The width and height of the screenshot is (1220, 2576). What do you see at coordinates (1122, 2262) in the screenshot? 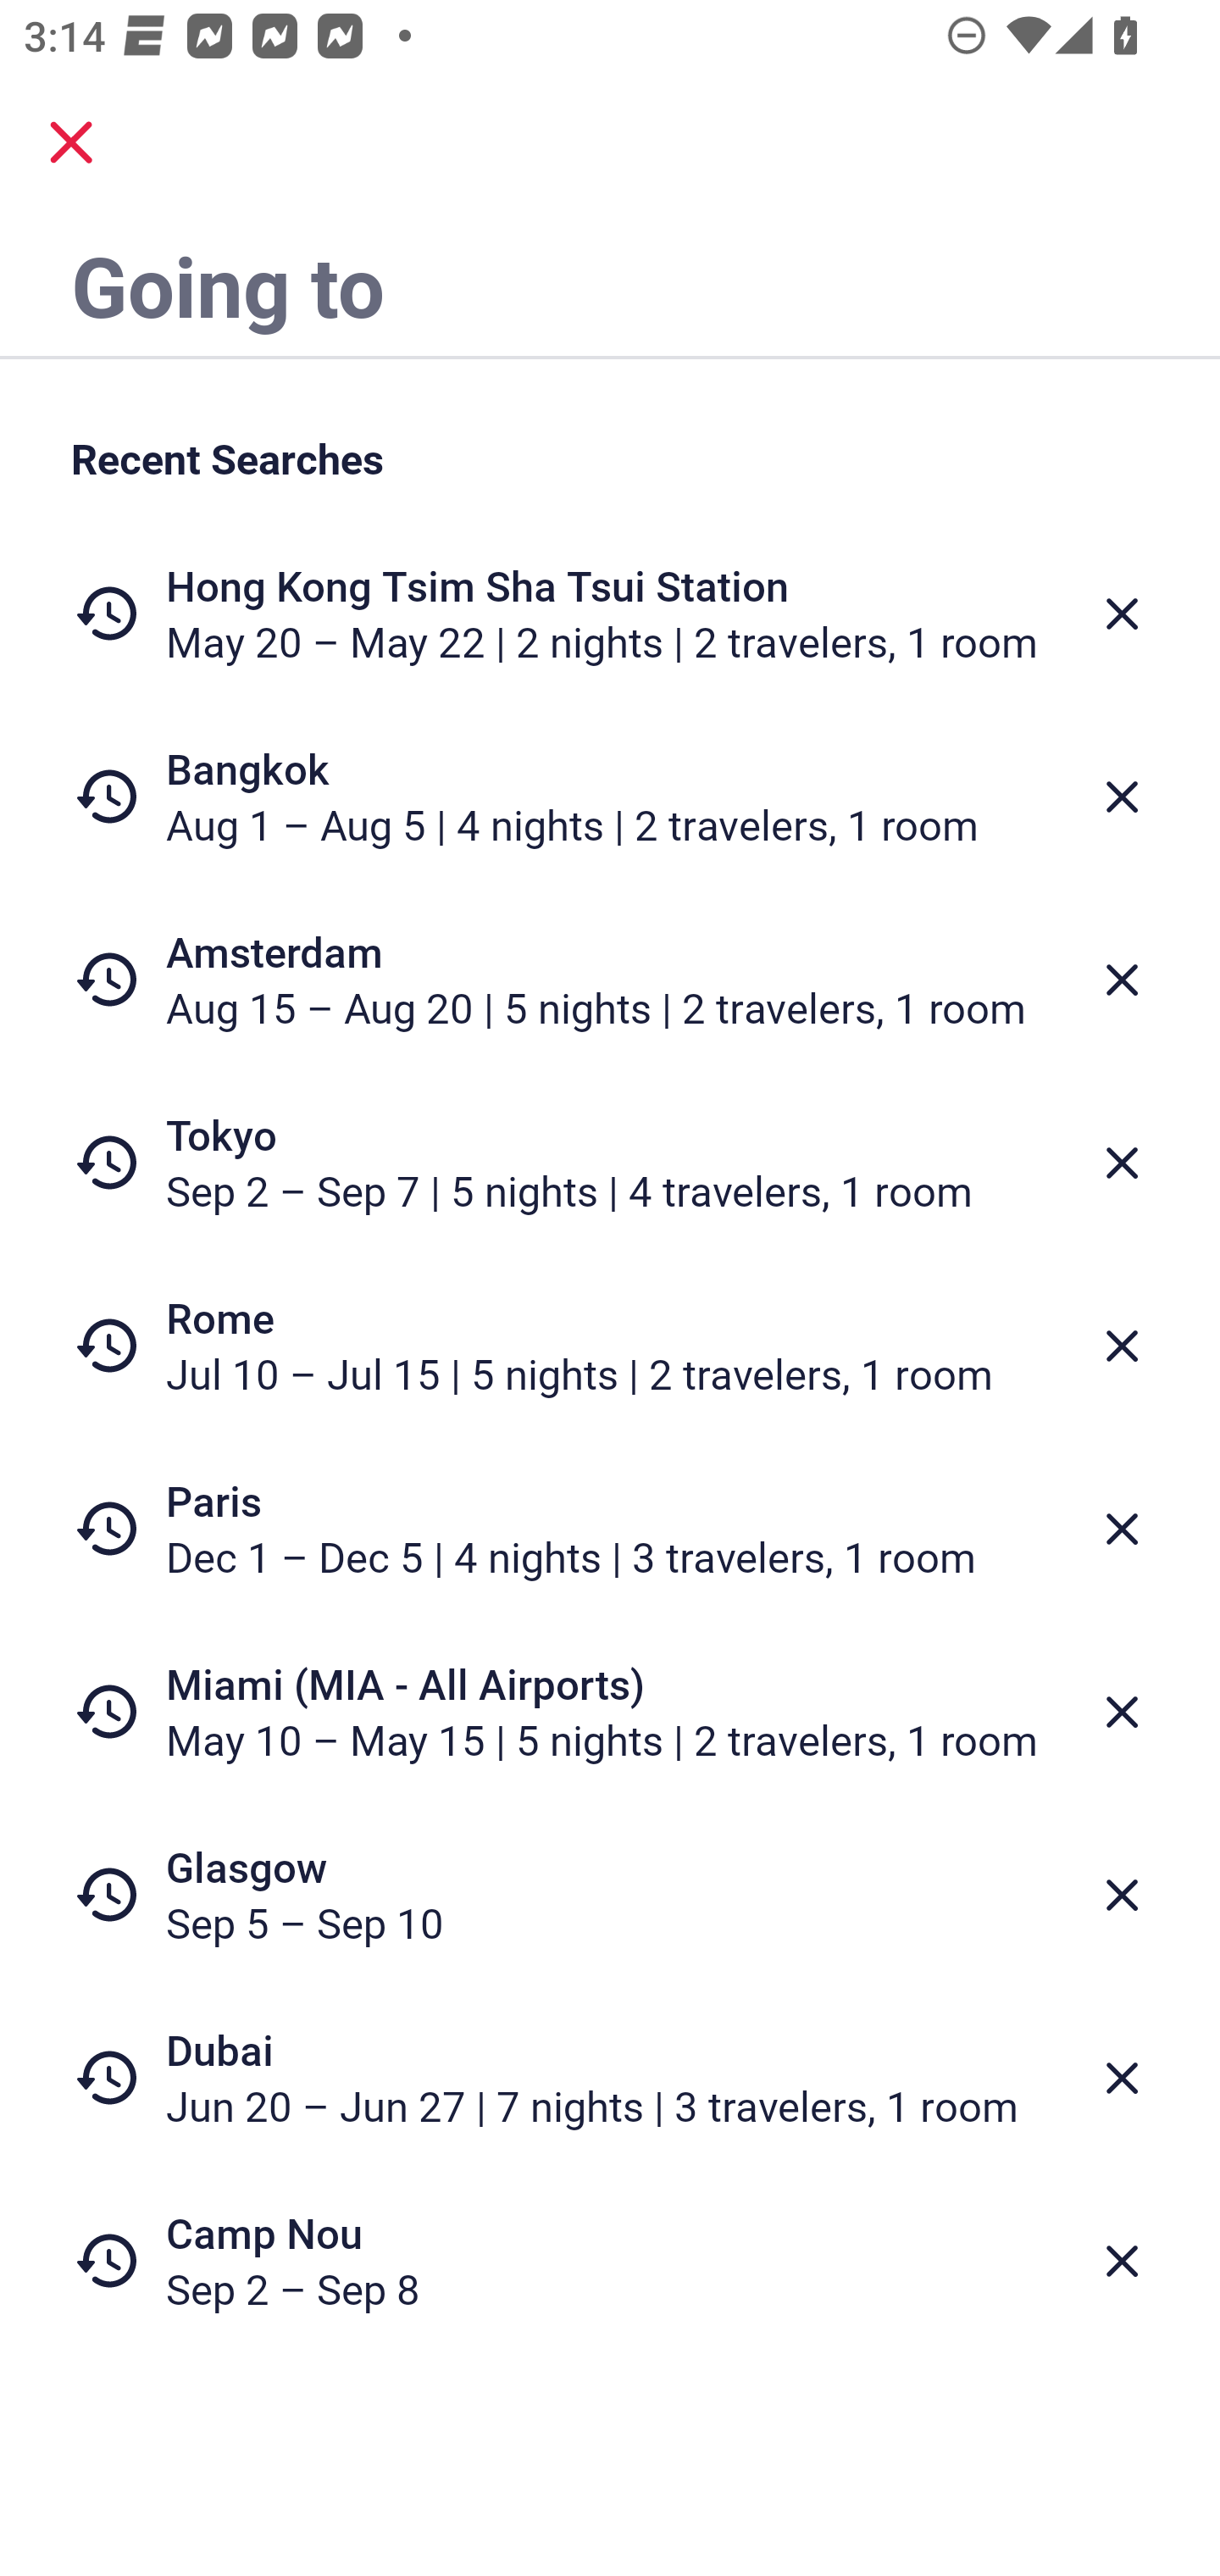
I see `Delete from recent searches` at bounding box center [1122, 2262].